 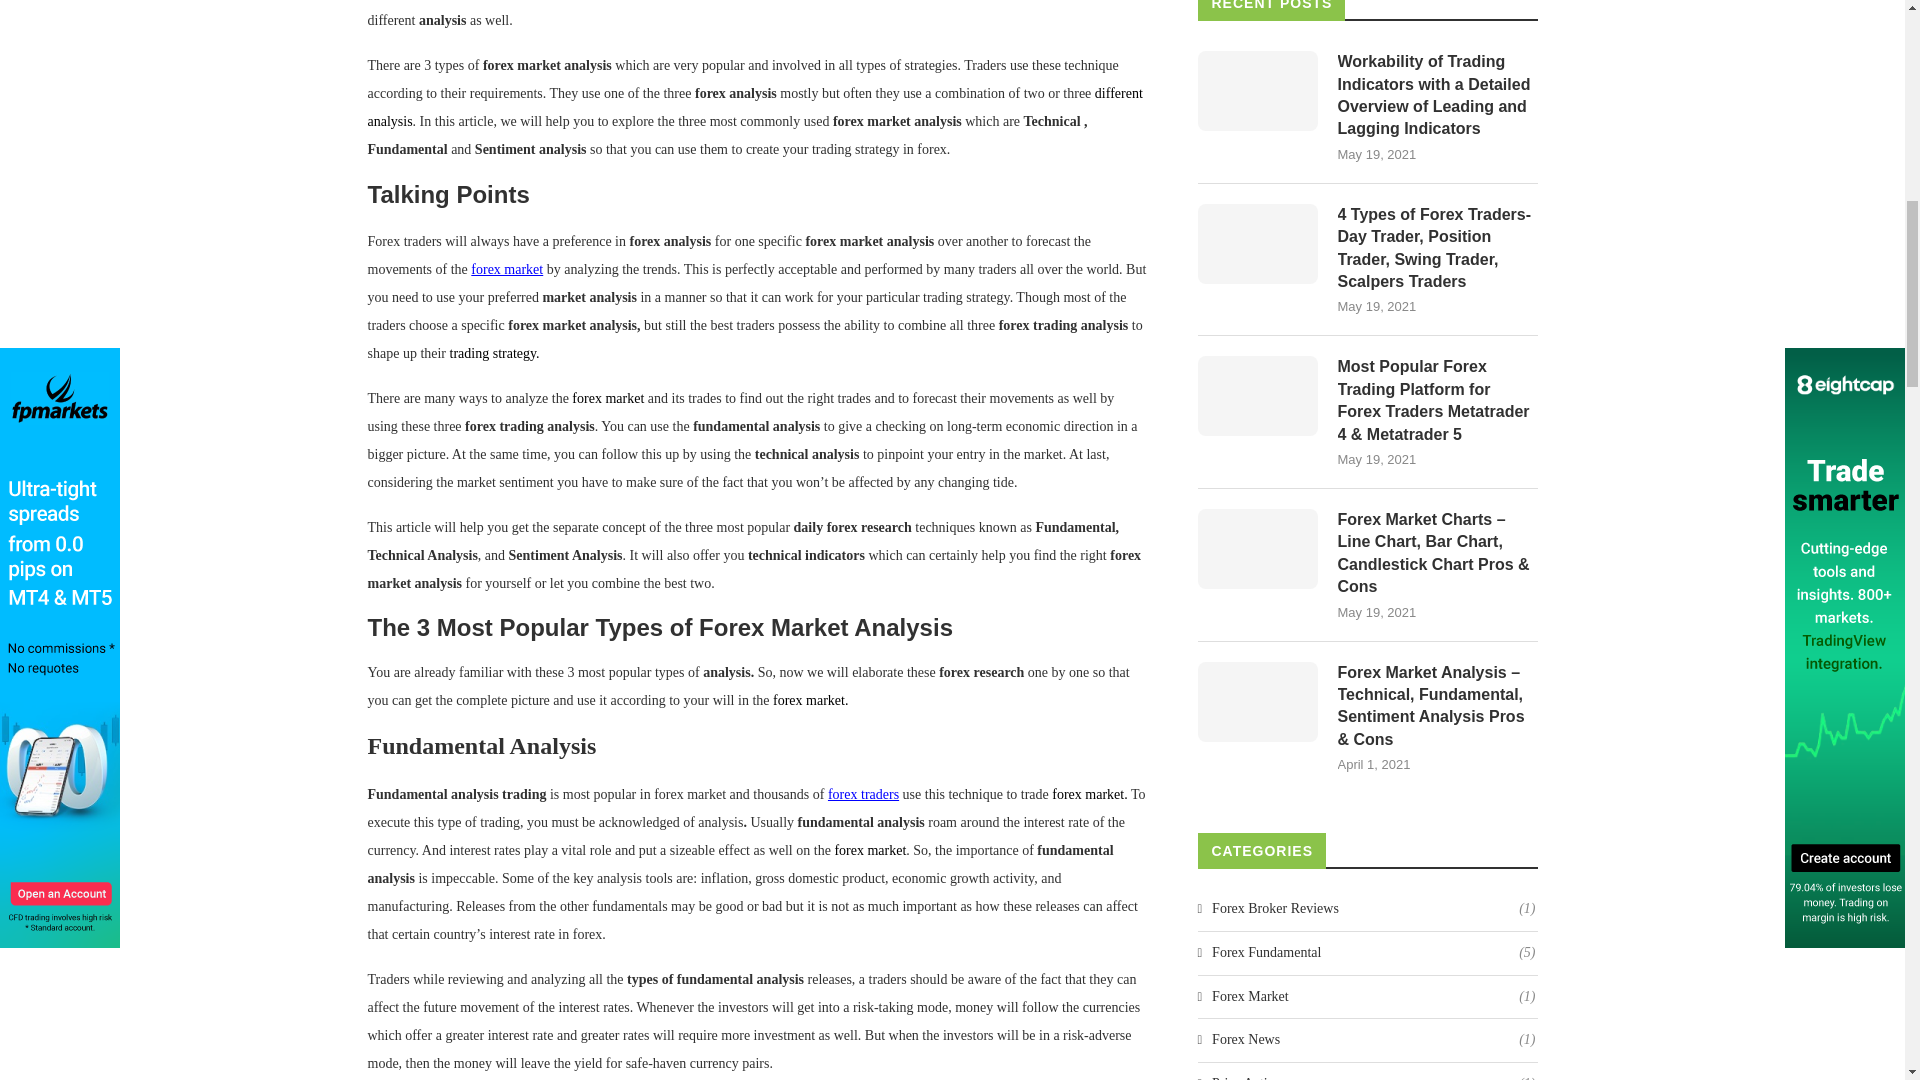 I want to click on forex market, so click(x=506, y=269).